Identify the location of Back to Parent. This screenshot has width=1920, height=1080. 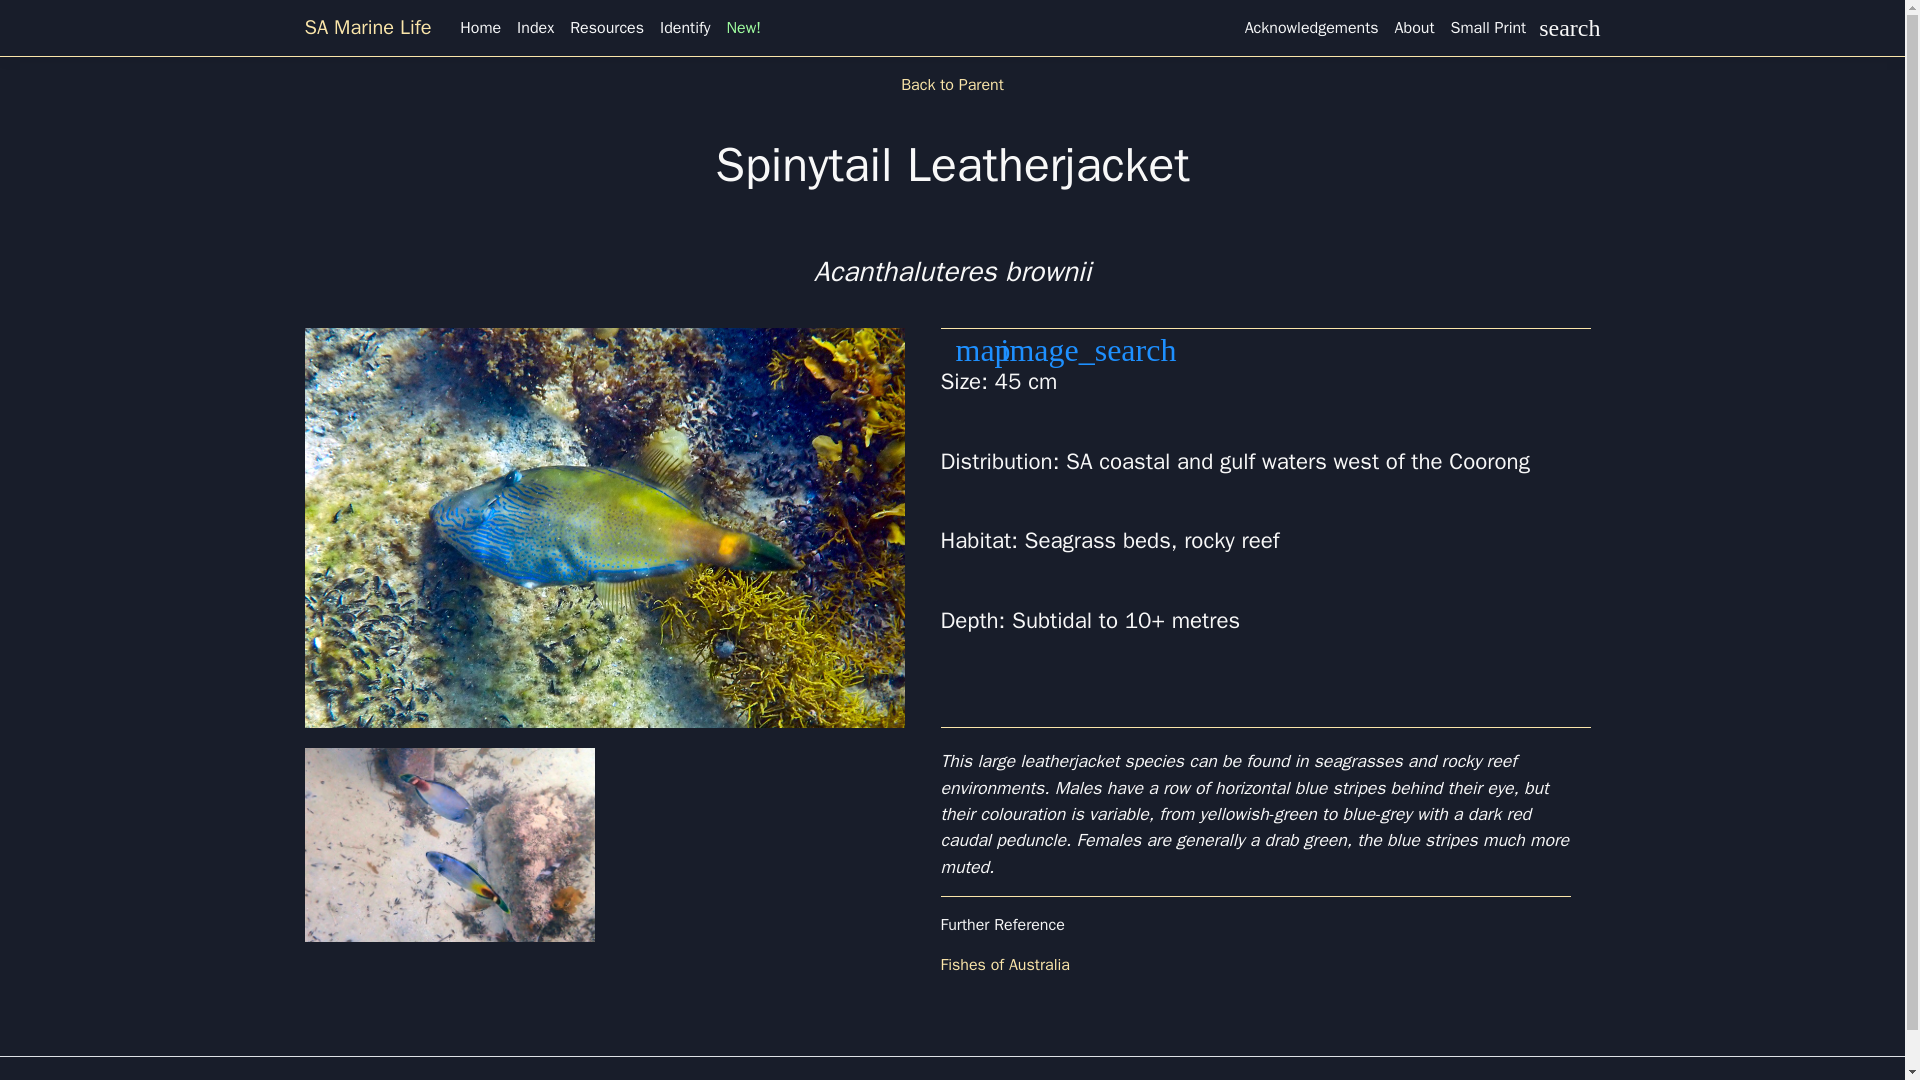
(952, 84).